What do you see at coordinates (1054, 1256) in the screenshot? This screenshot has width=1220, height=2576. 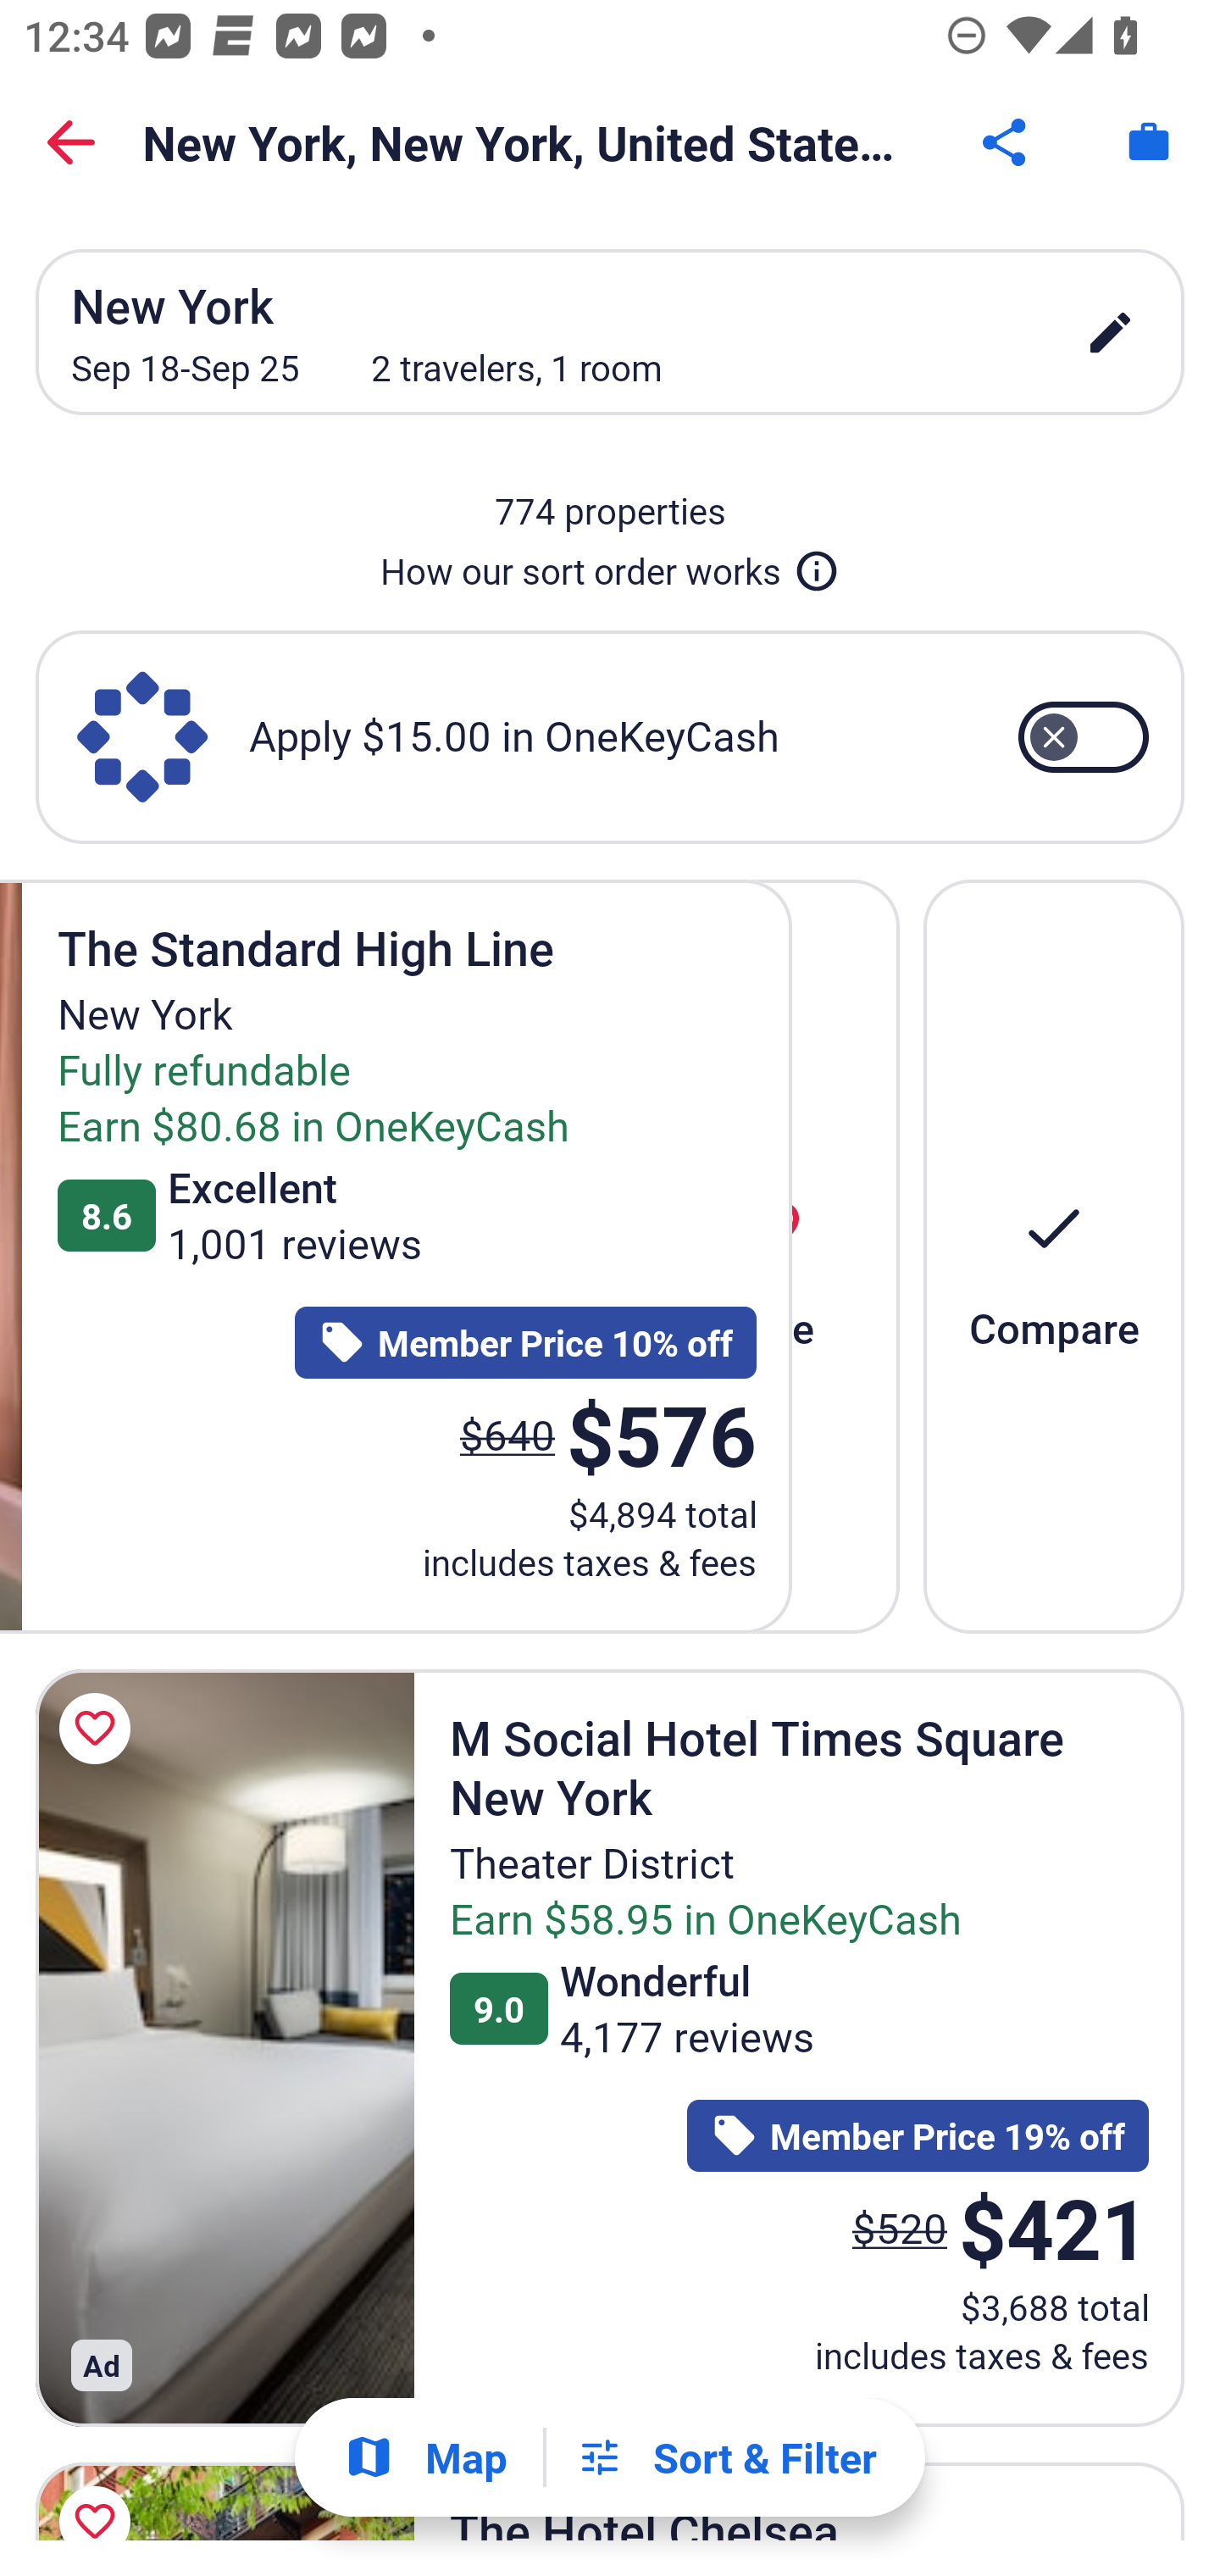 I see `Compare` at bounding box center [1054, 1256].